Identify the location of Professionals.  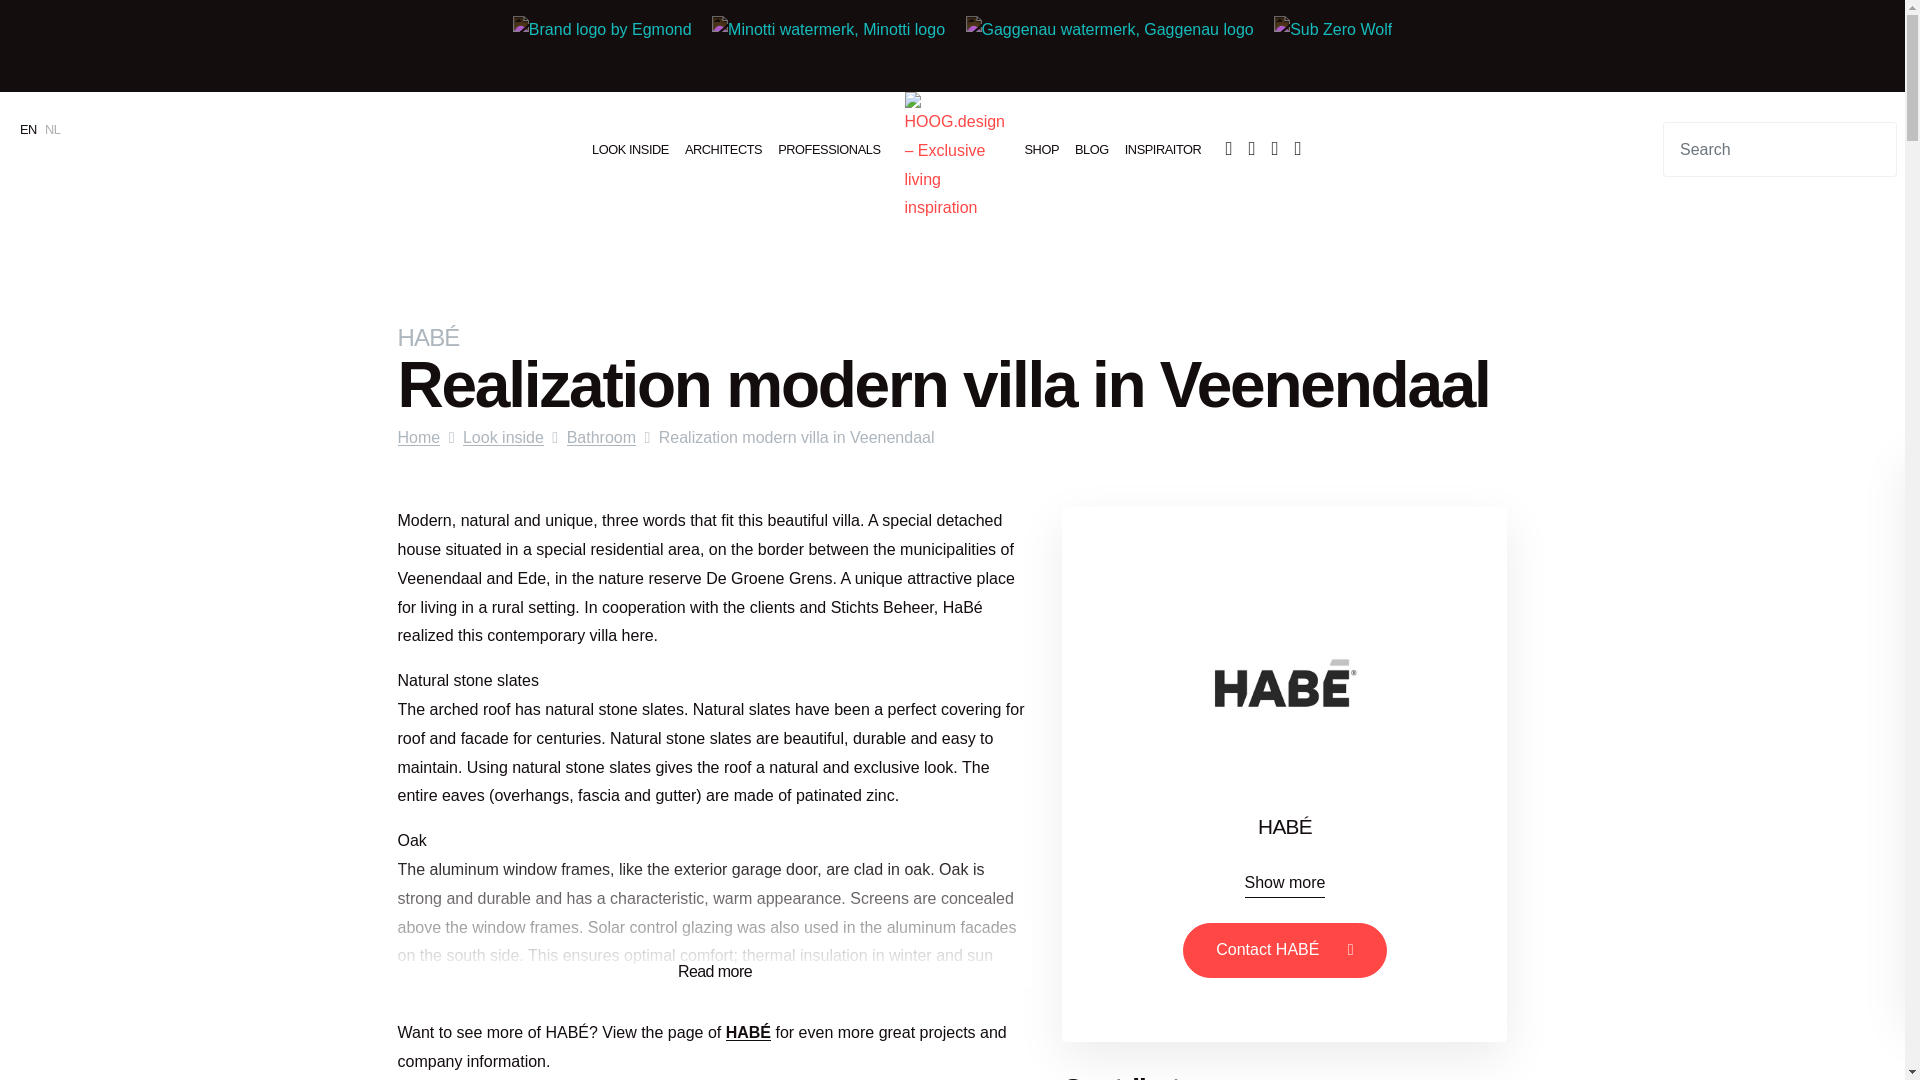
(828, 148).